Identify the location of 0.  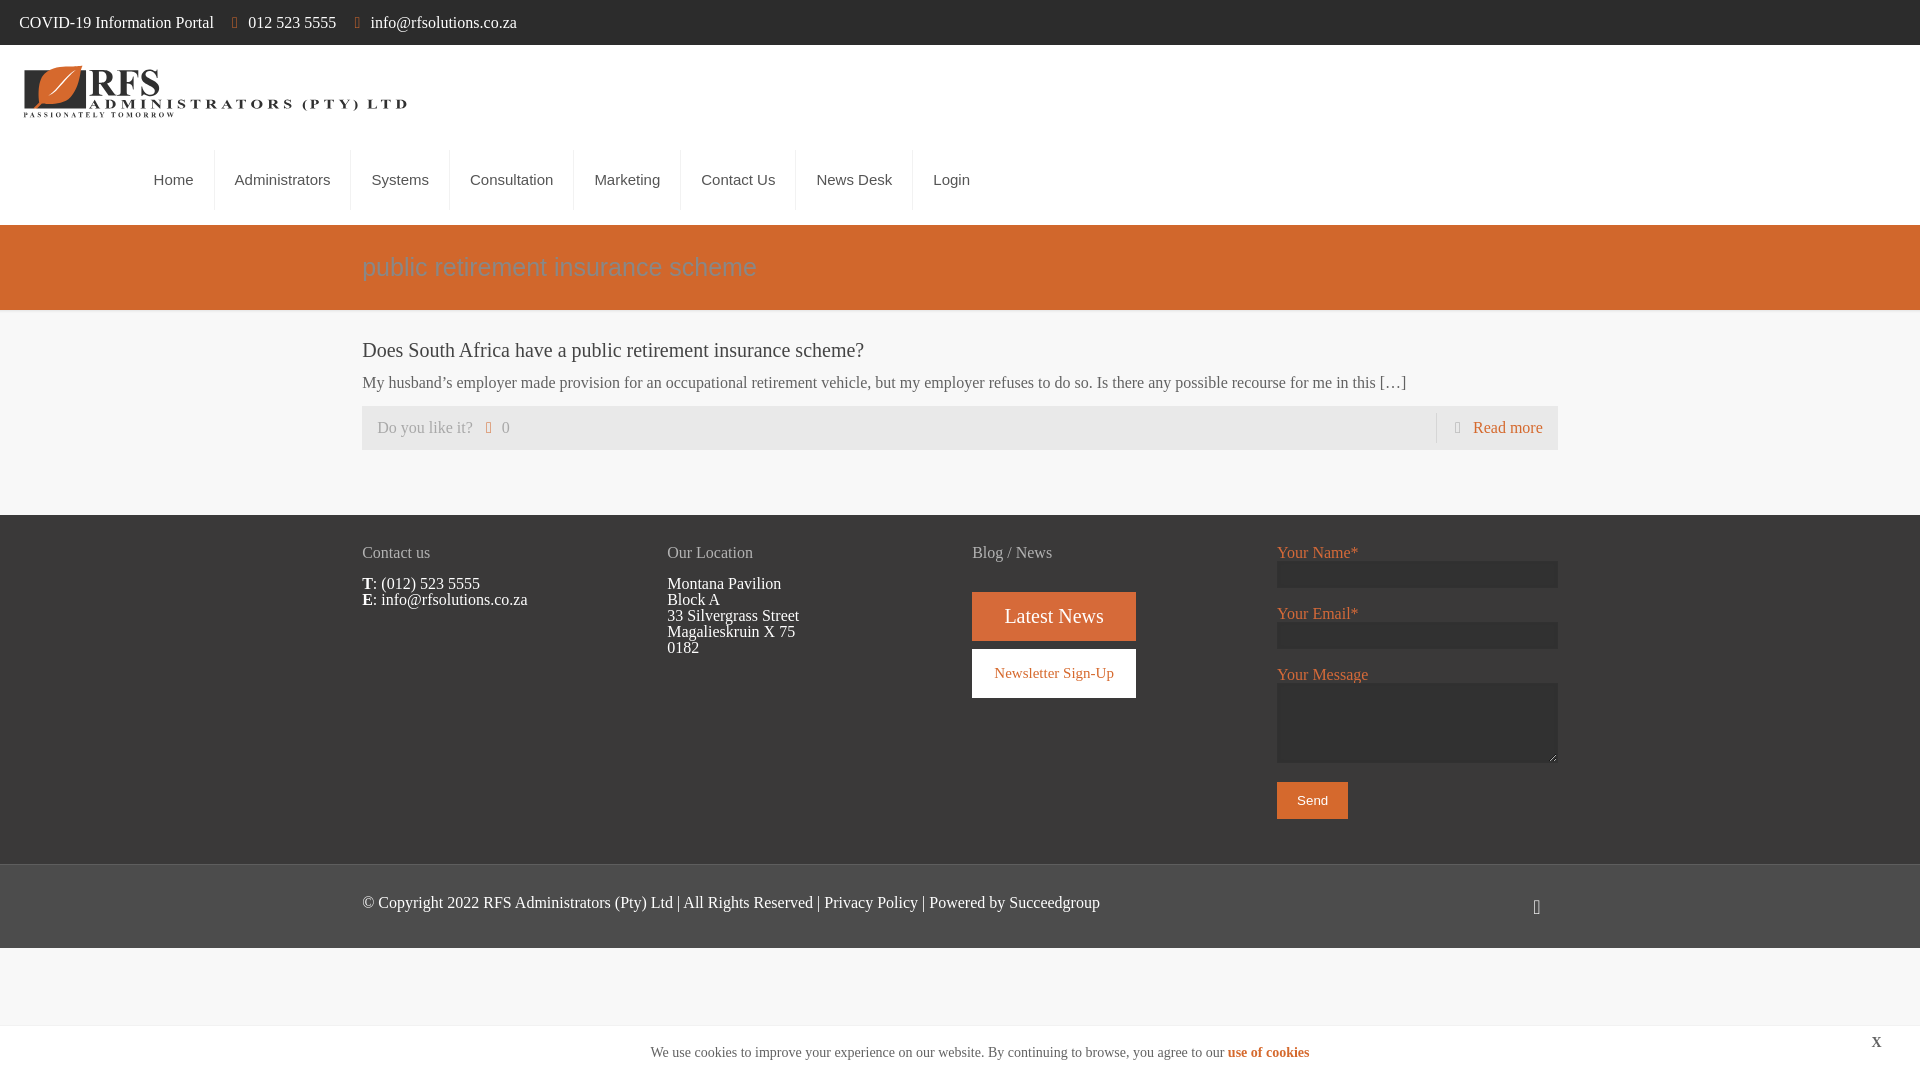
(494, 427).